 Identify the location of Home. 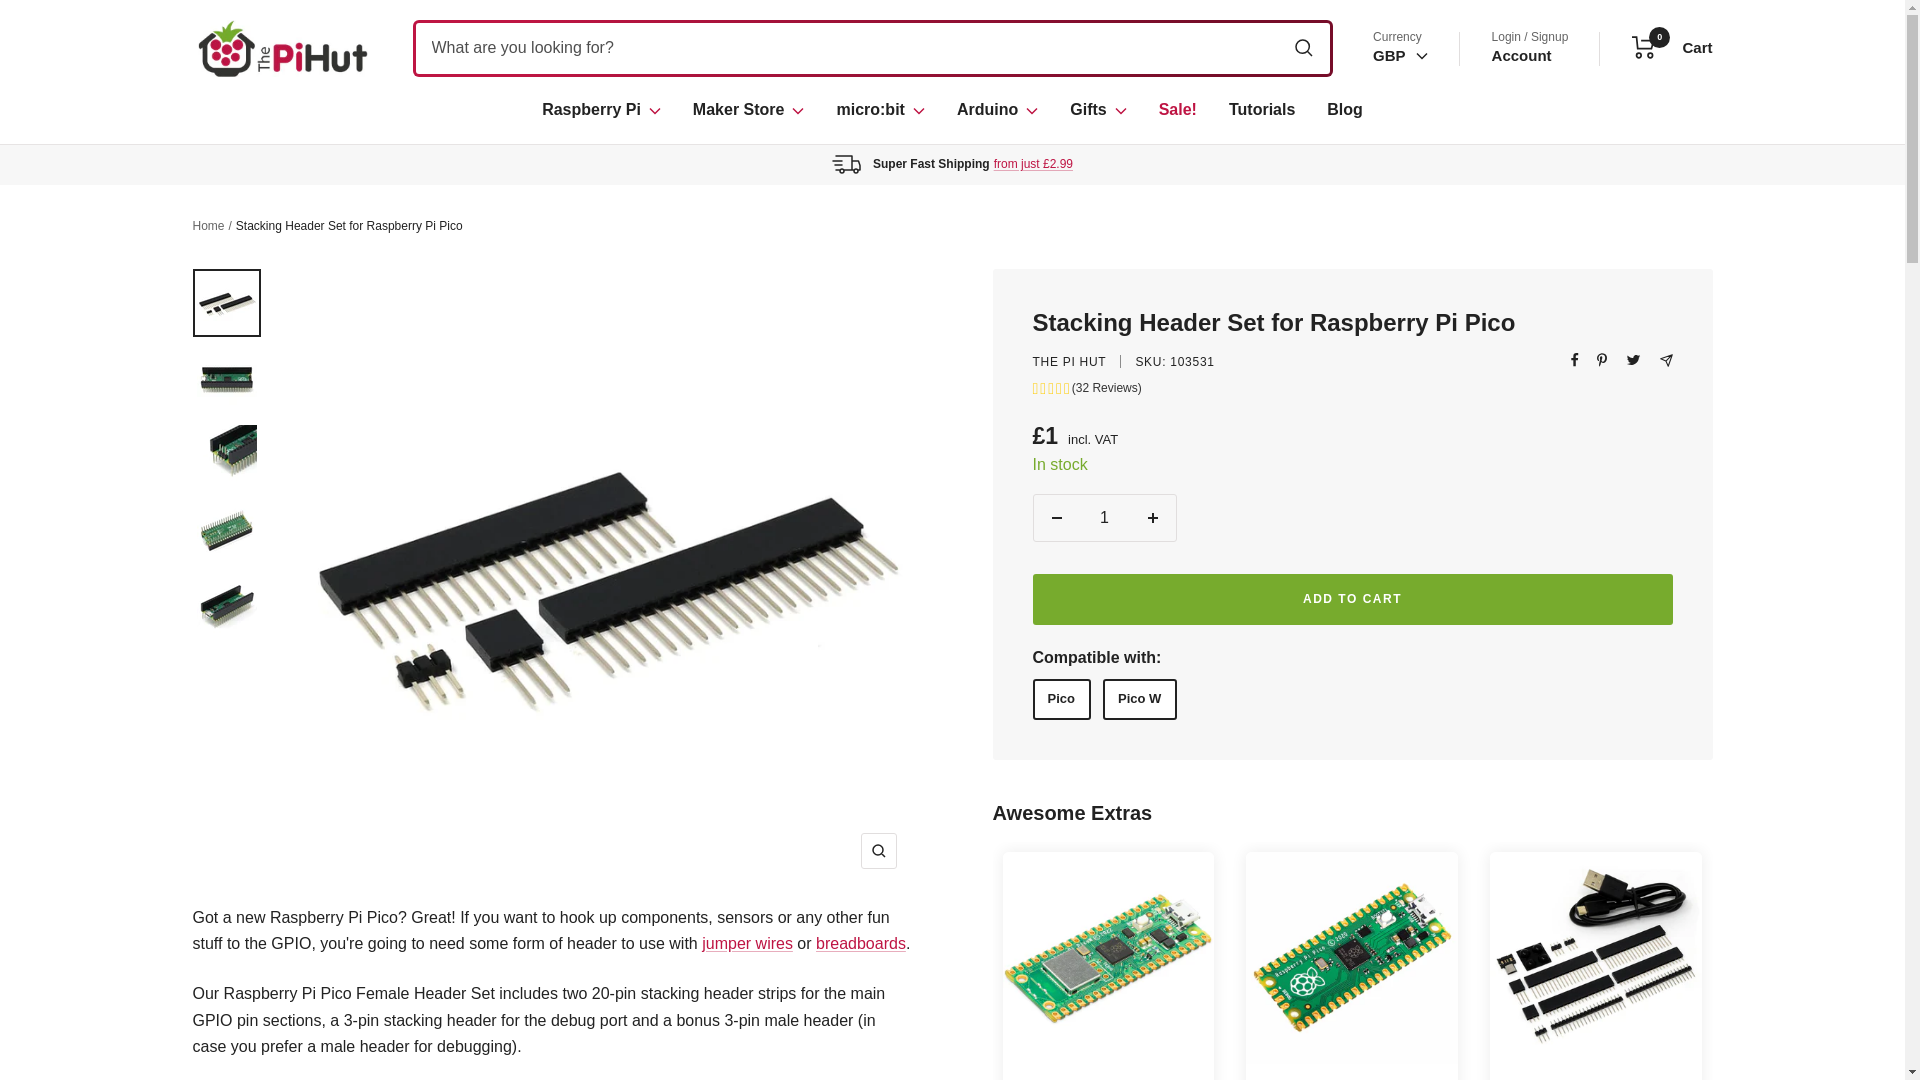
(208, 226).